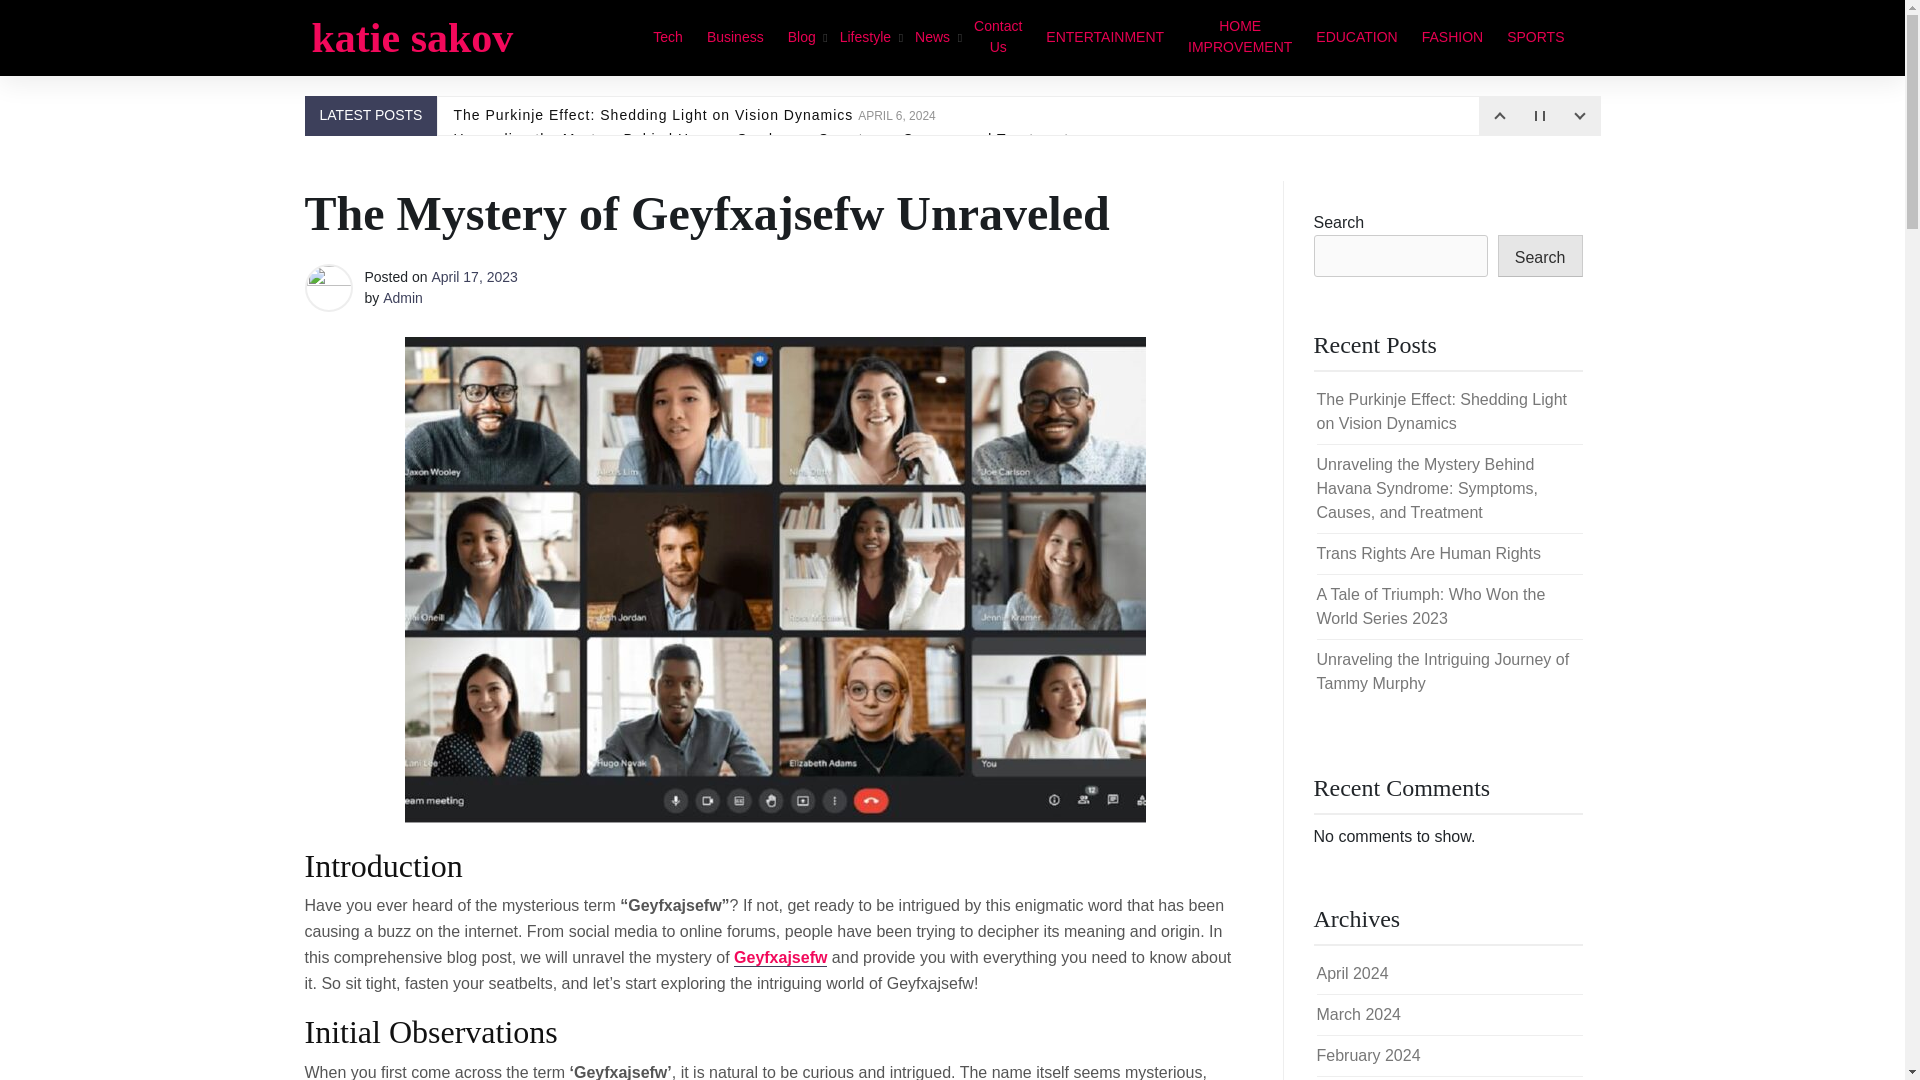 This screenshot has height=1080, width=1920. I want to click on April 17, 2023, so click(473, 276).